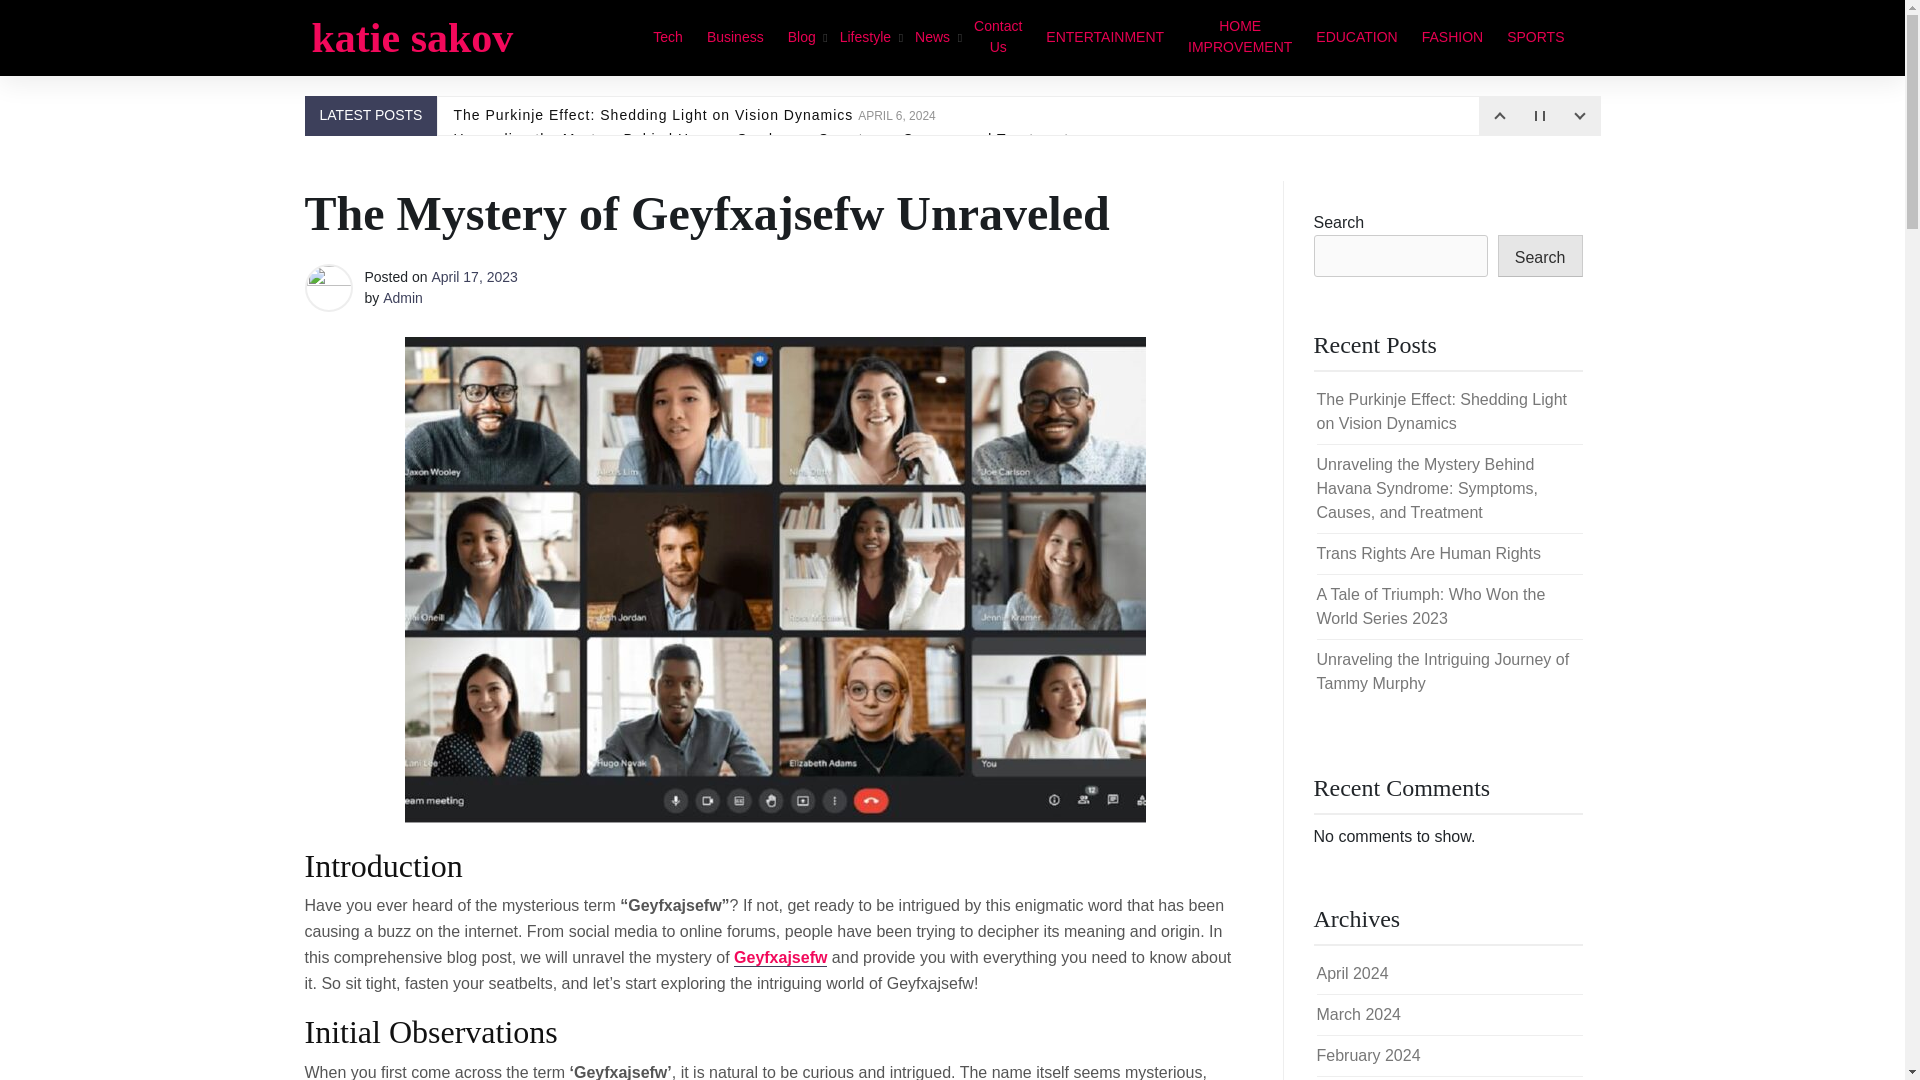 This screenshot has height=1080, width=1920. I want to click on April 17, 2023, so click(473, 276).